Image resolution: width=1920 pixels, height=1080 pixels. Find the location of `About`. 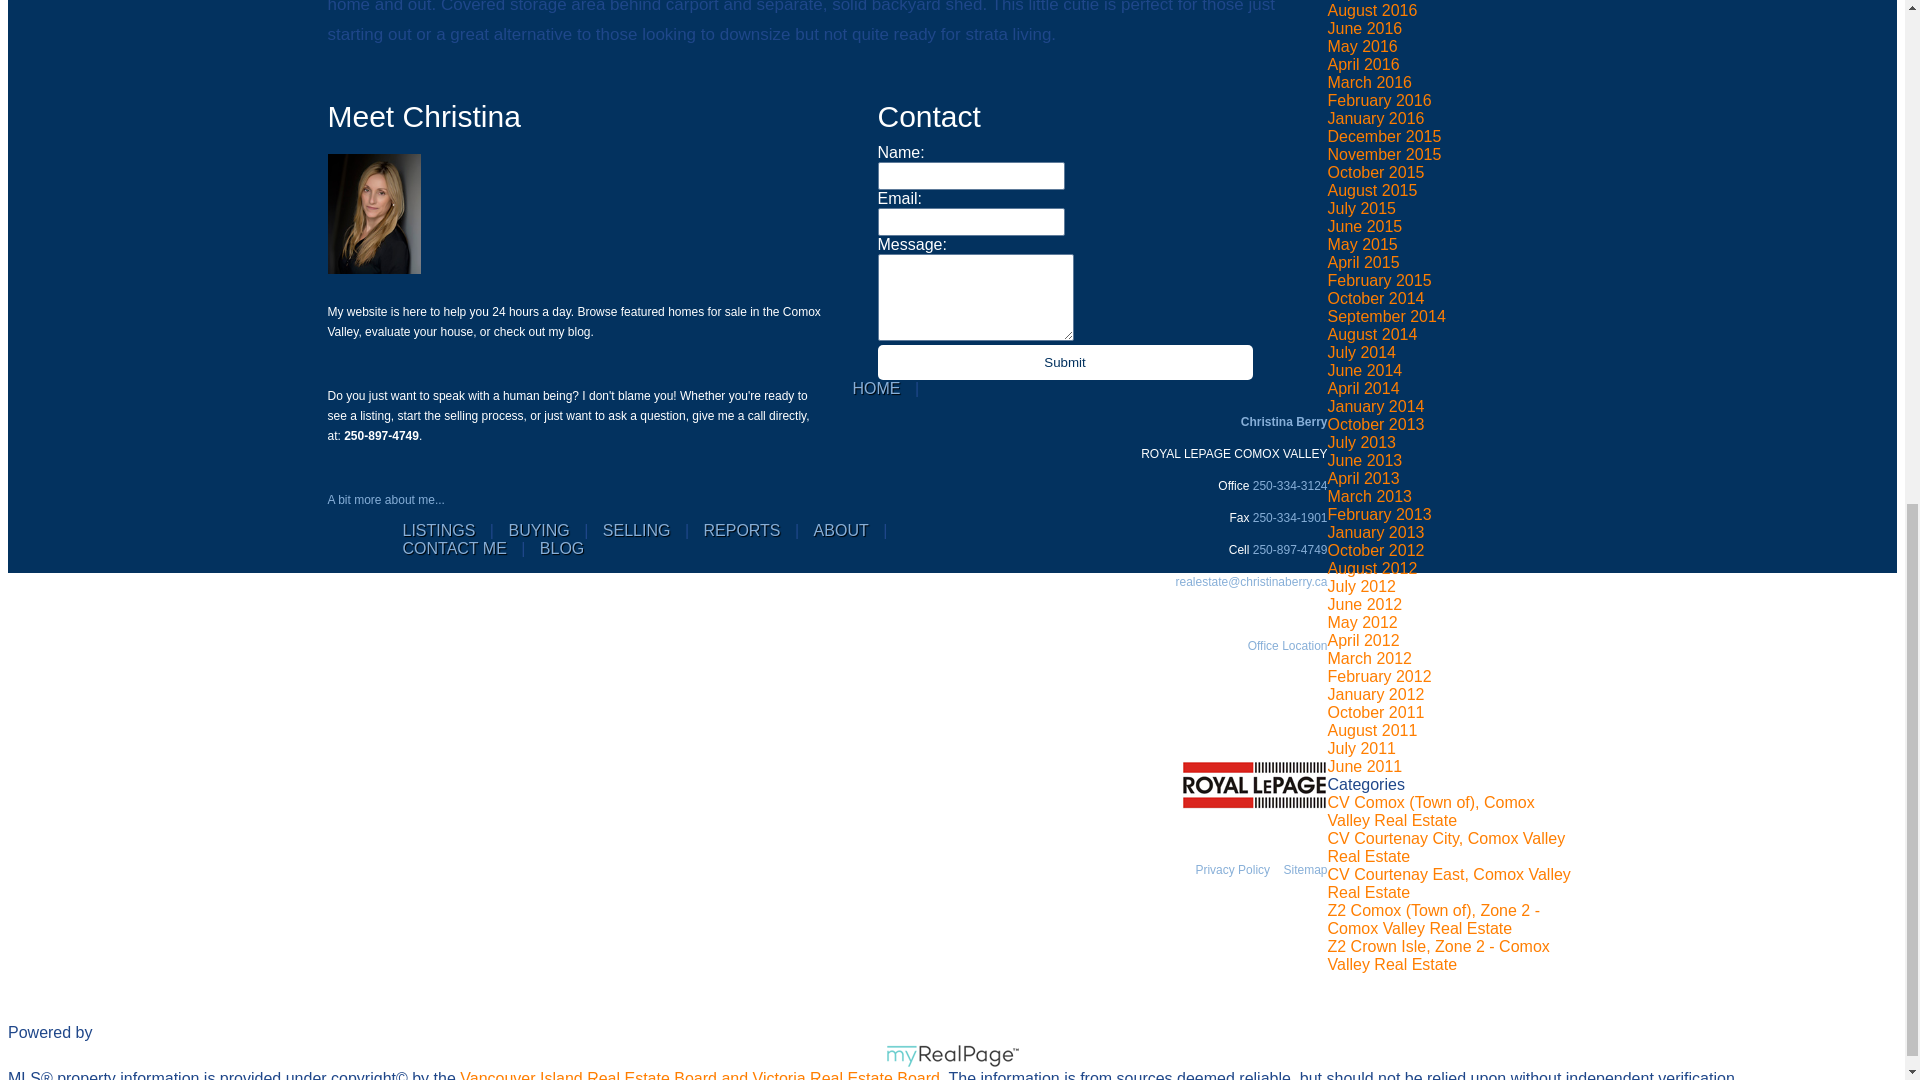

About is located at coordinates (842, 530).